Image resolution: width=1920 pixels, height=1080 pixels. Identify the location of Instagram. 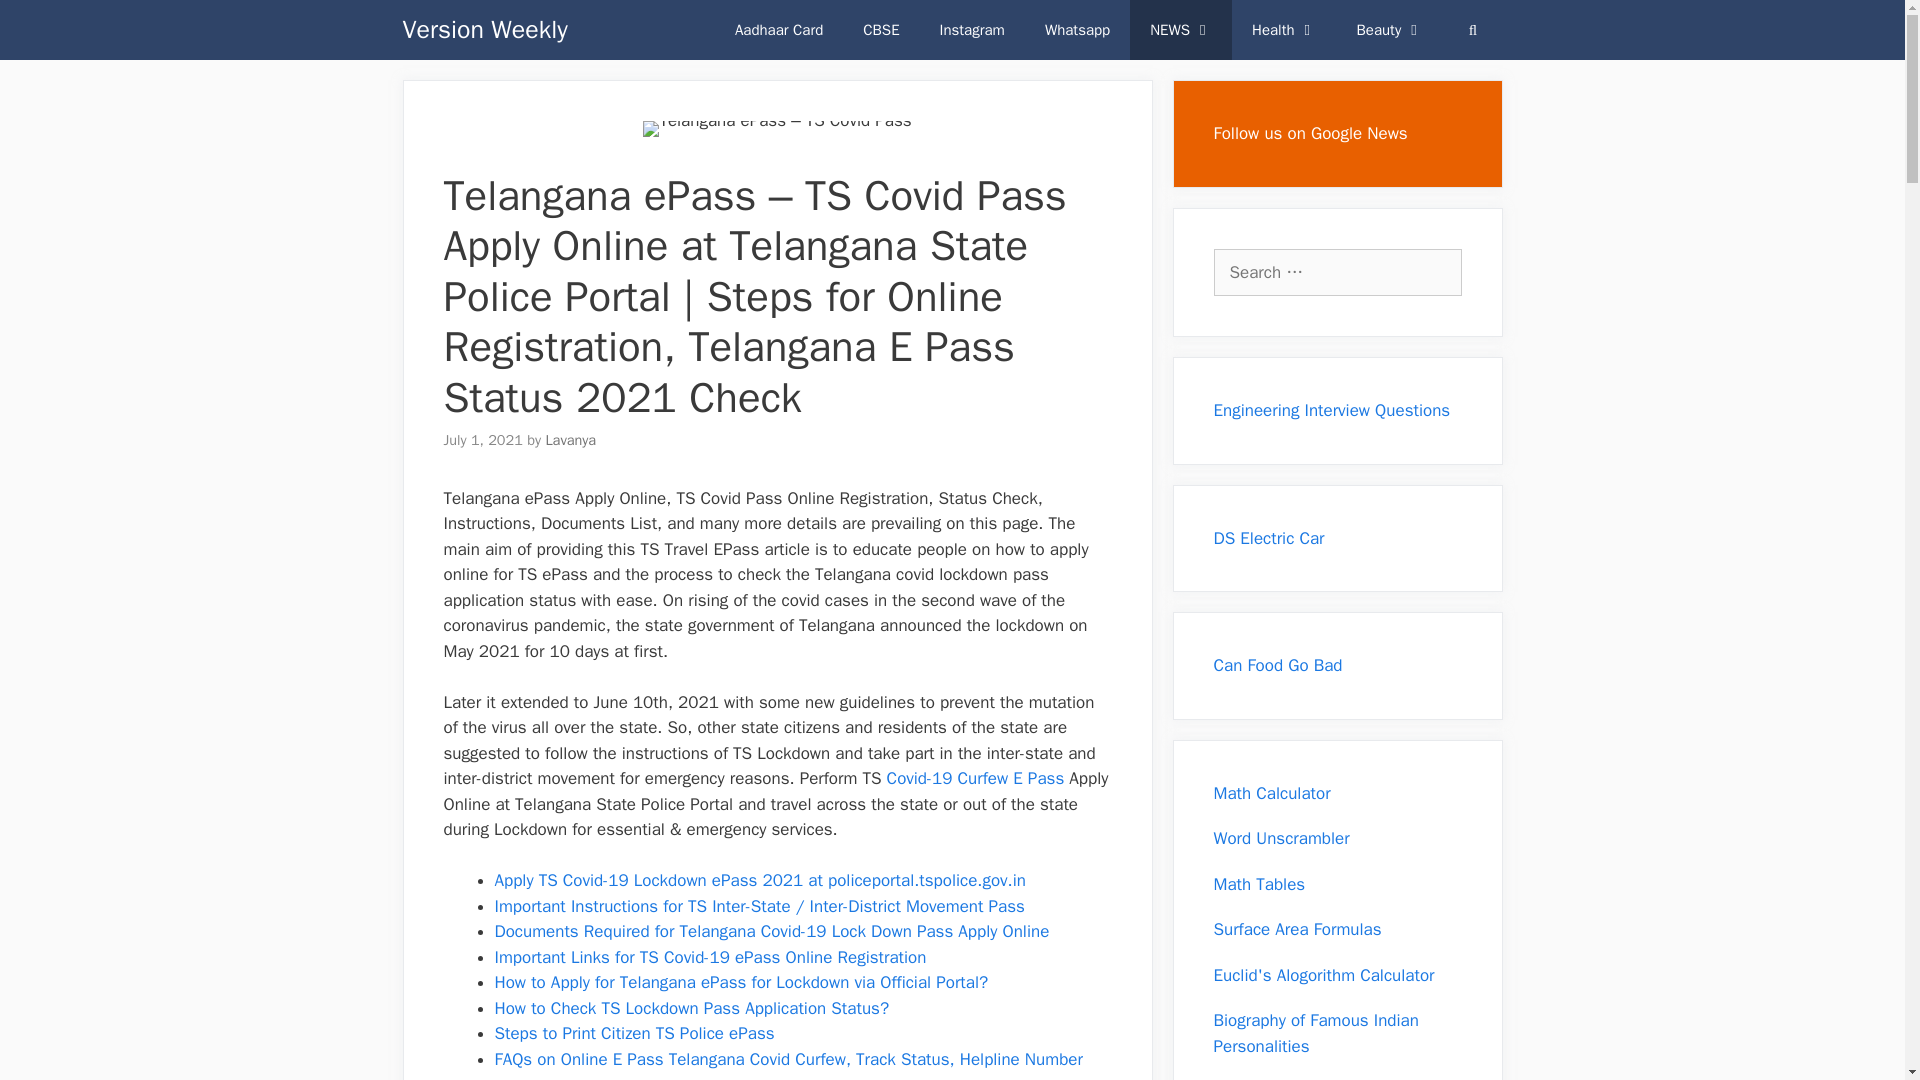
(972, 30).